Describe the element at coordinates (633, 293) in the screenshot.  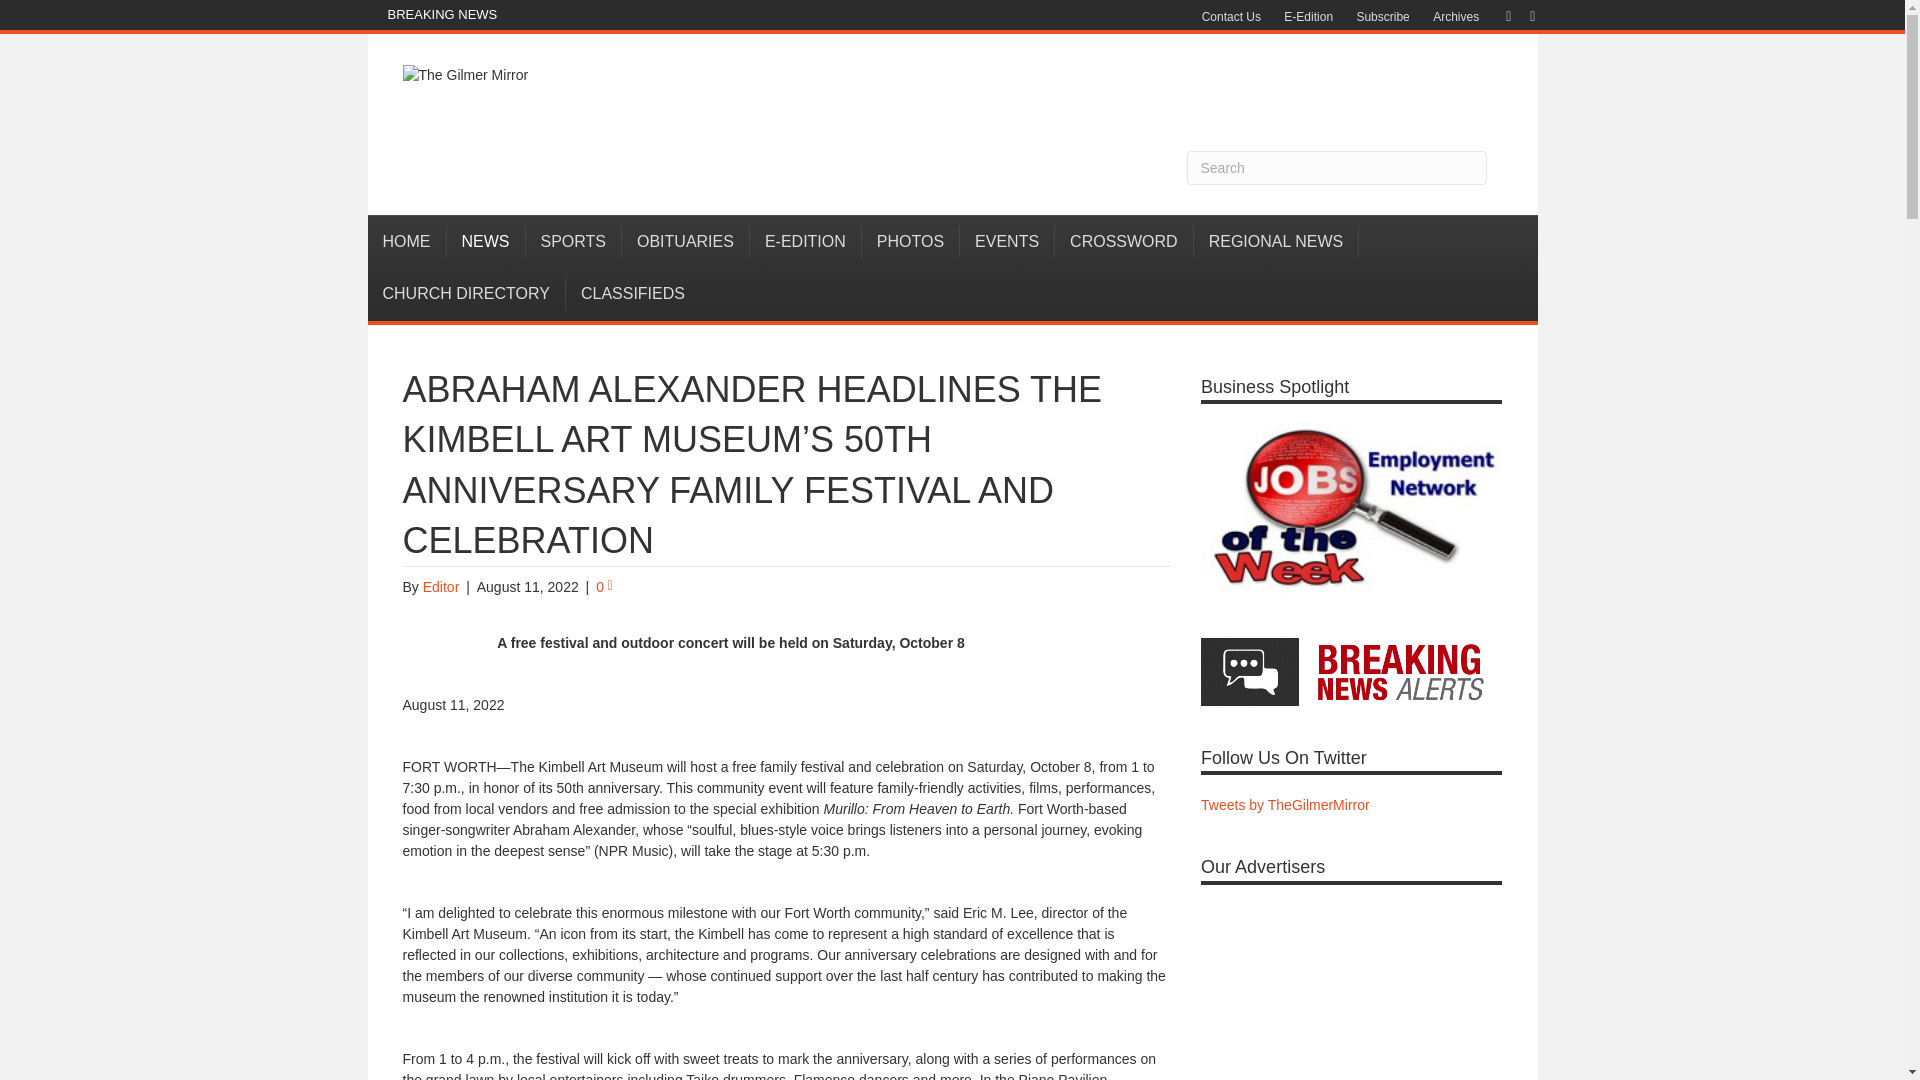
I see `CLASSIFIEDS` at that location.